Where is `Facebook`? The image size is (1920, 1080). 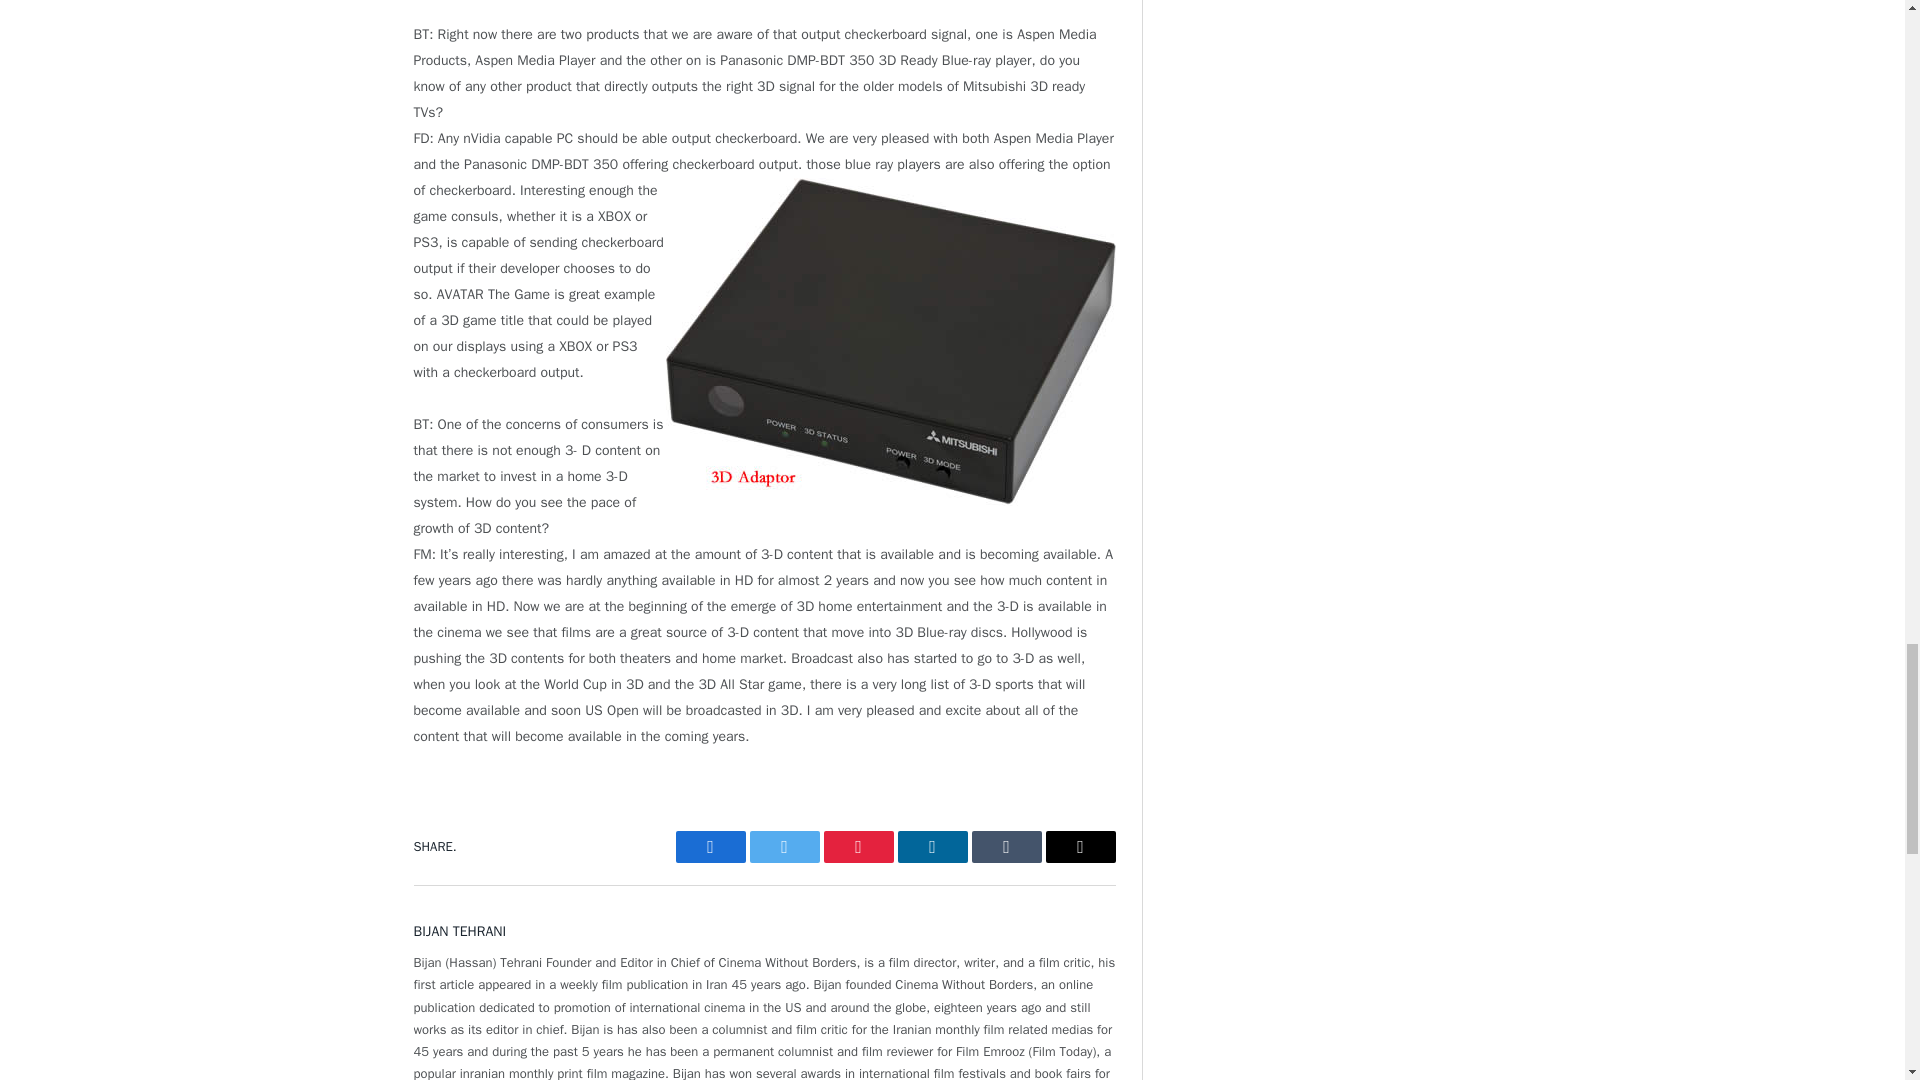 Facebook is located at coordinates (710, 846).